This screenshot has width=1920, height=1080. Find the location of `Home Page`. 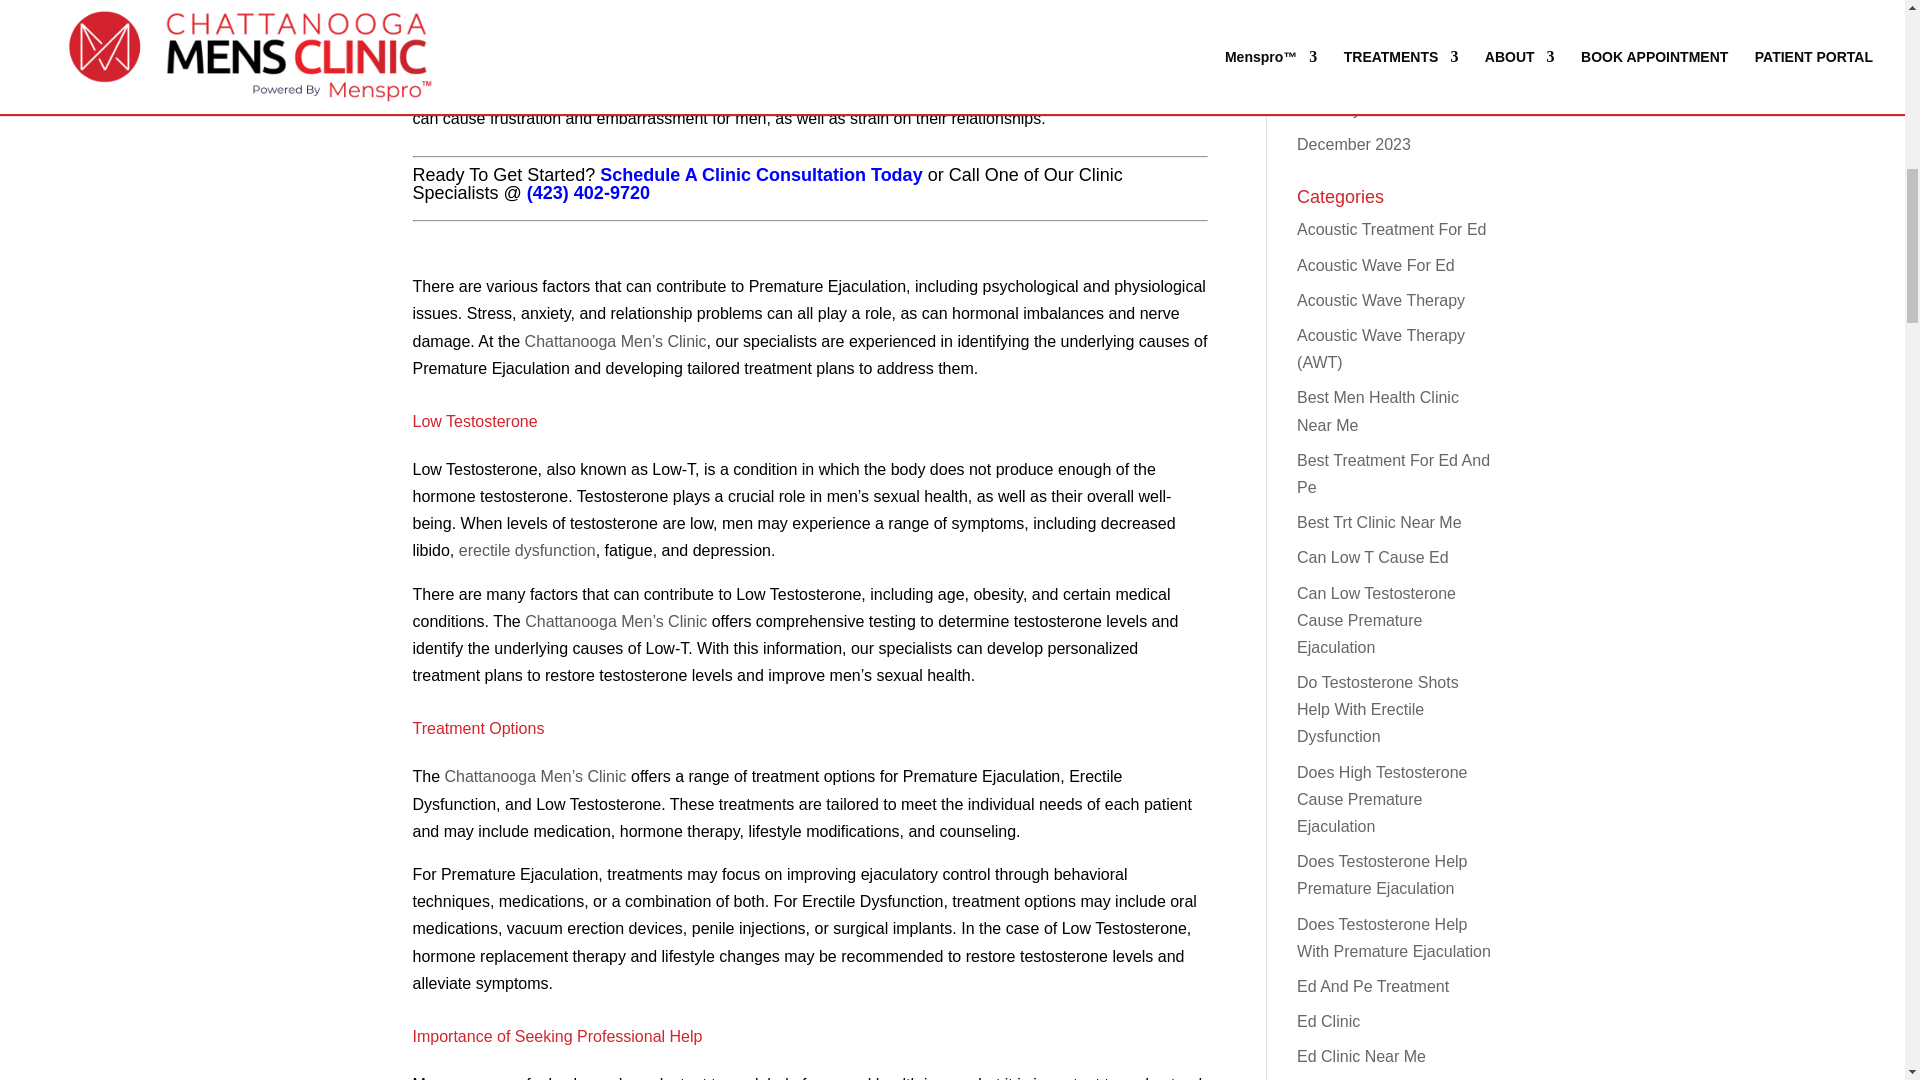

Home Page is located at coordinates (536, 776).